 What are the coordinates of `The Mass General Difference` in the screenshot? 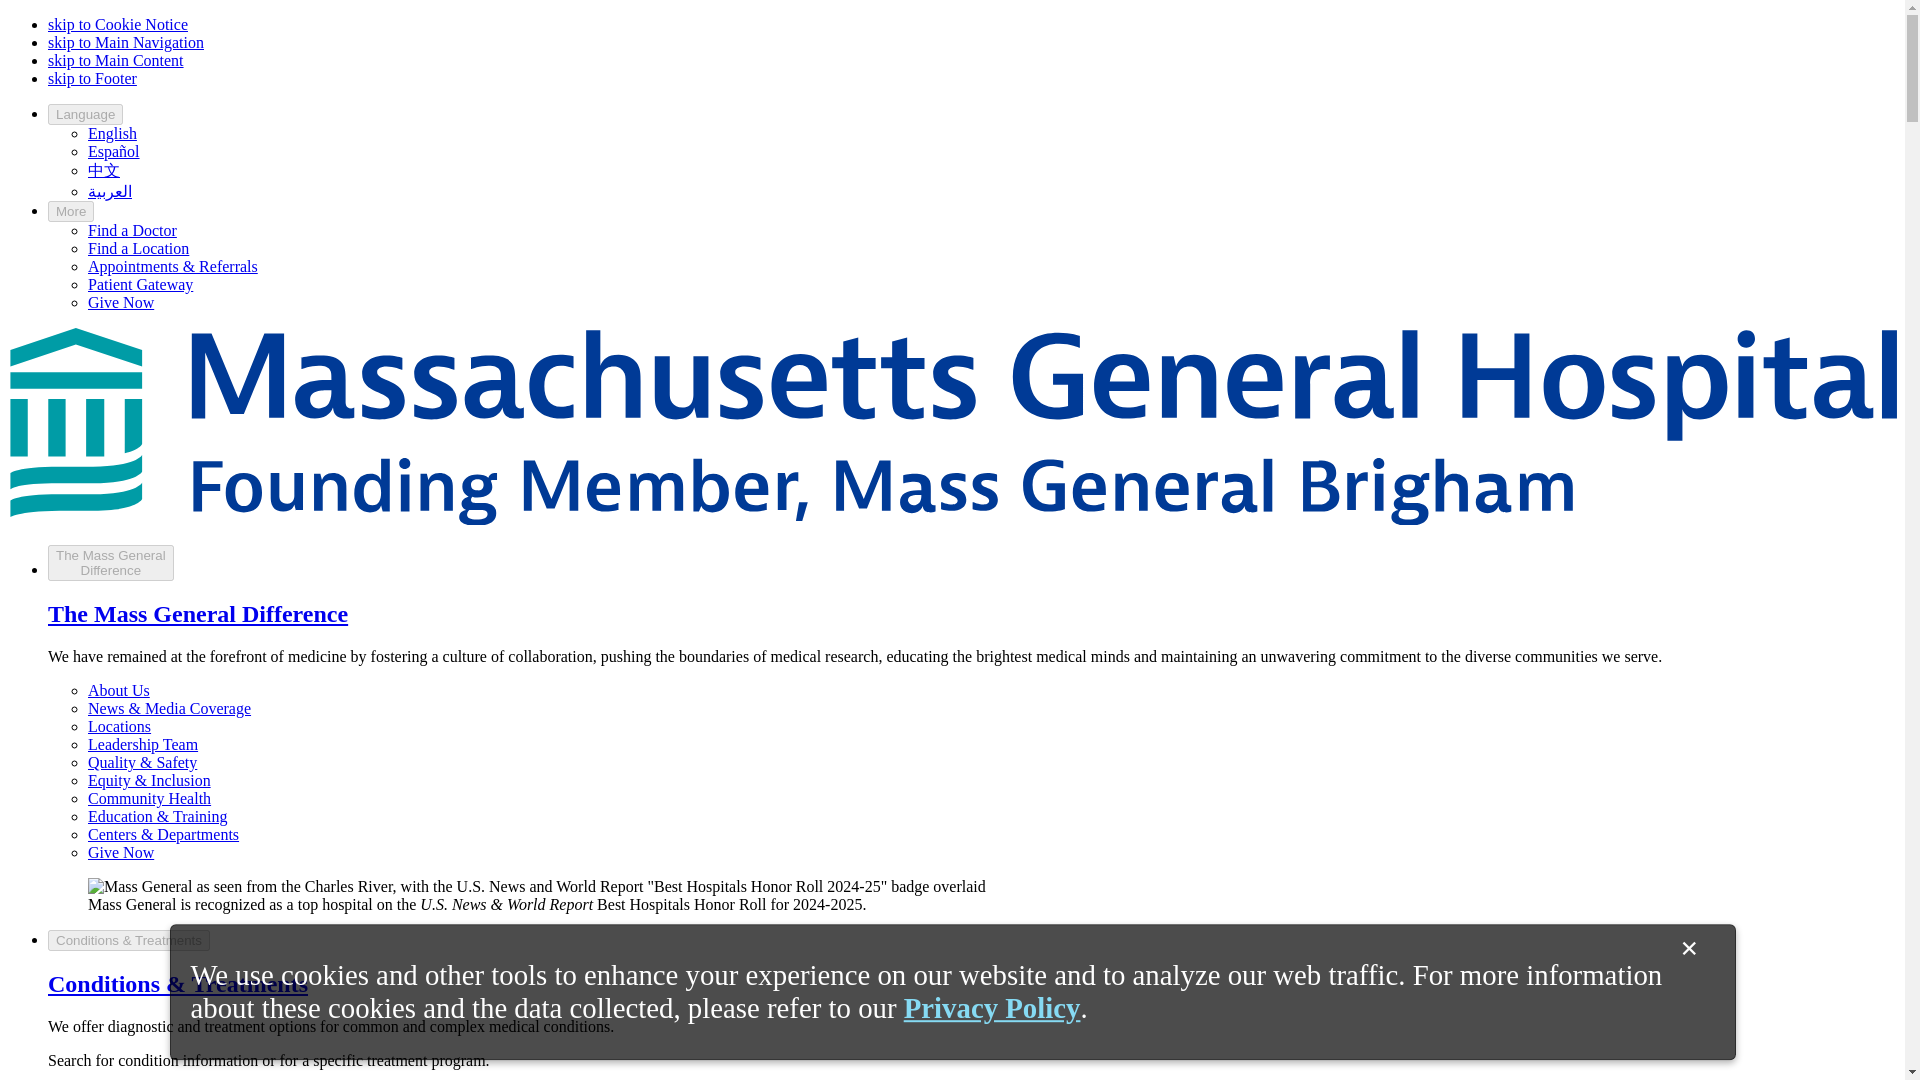 It's located at (198, 614).